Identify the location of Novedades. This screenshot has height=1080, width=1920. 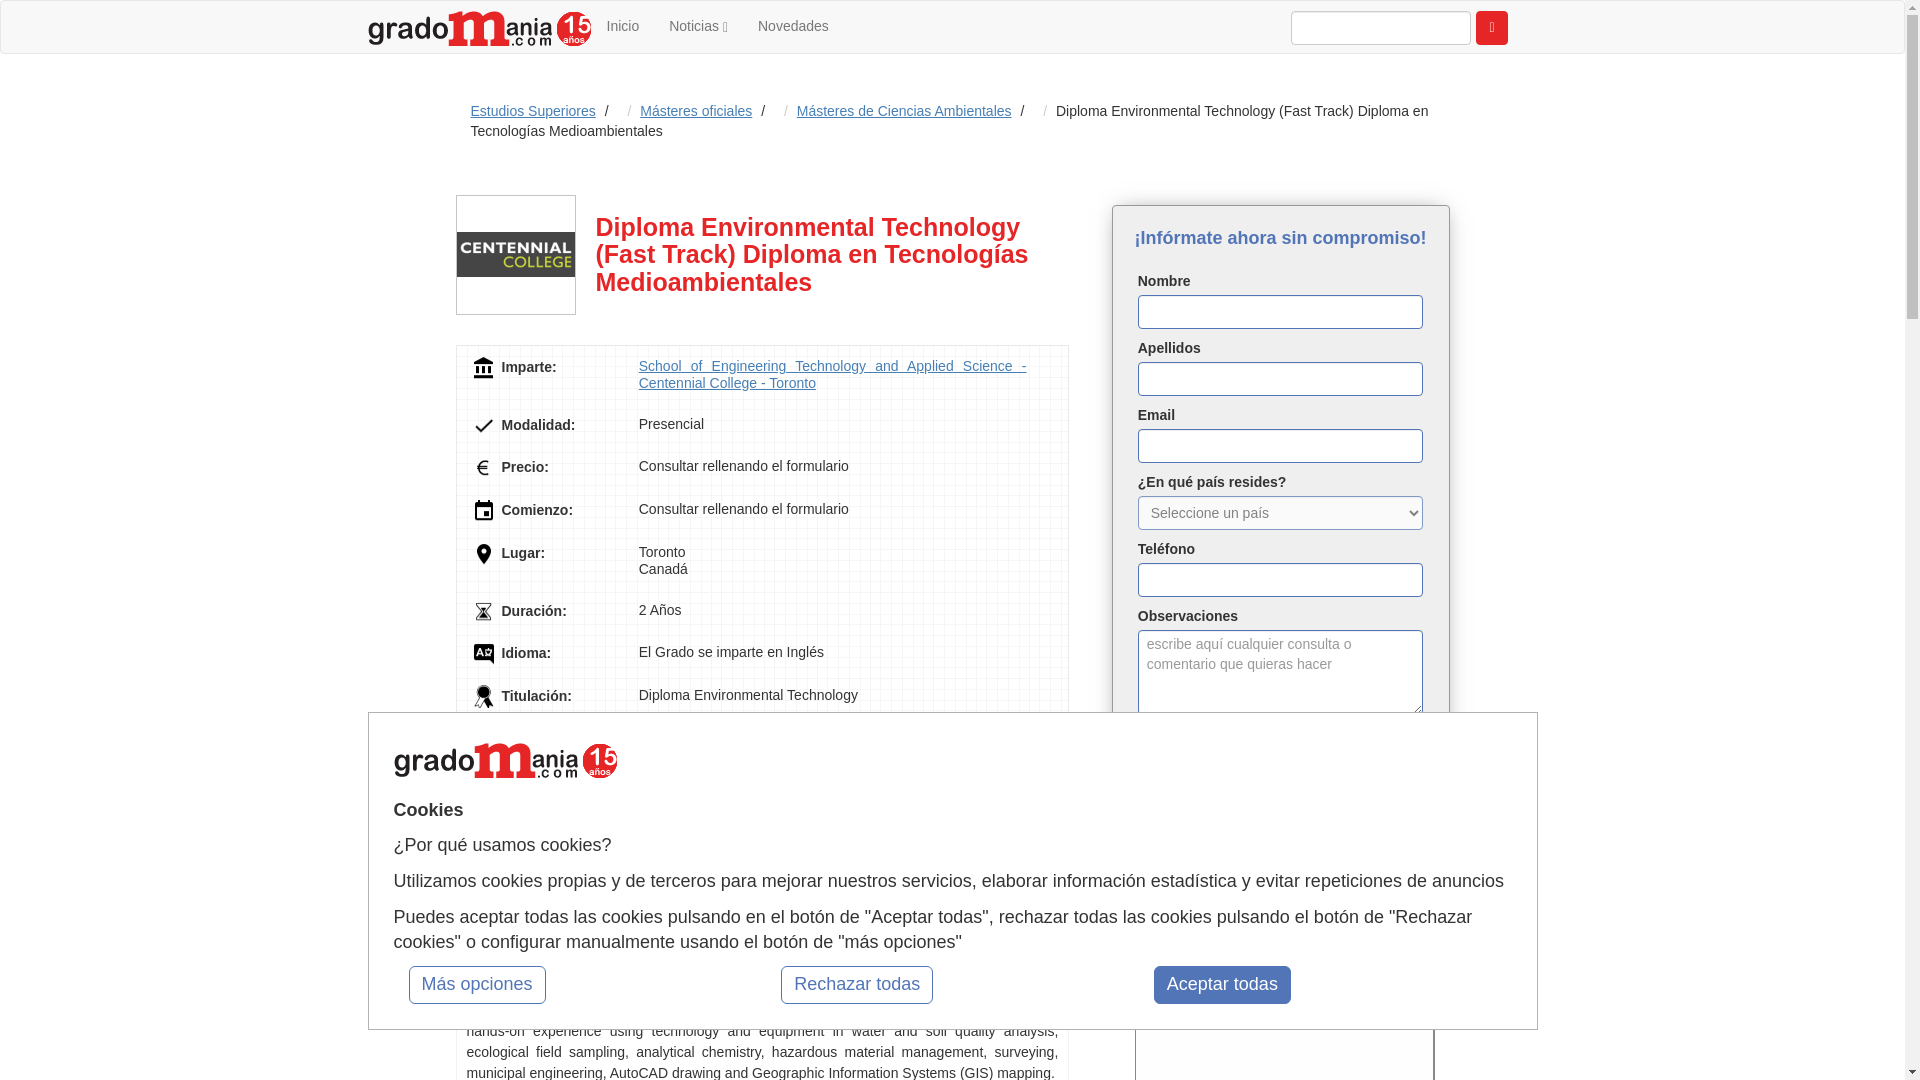
(794, 26).